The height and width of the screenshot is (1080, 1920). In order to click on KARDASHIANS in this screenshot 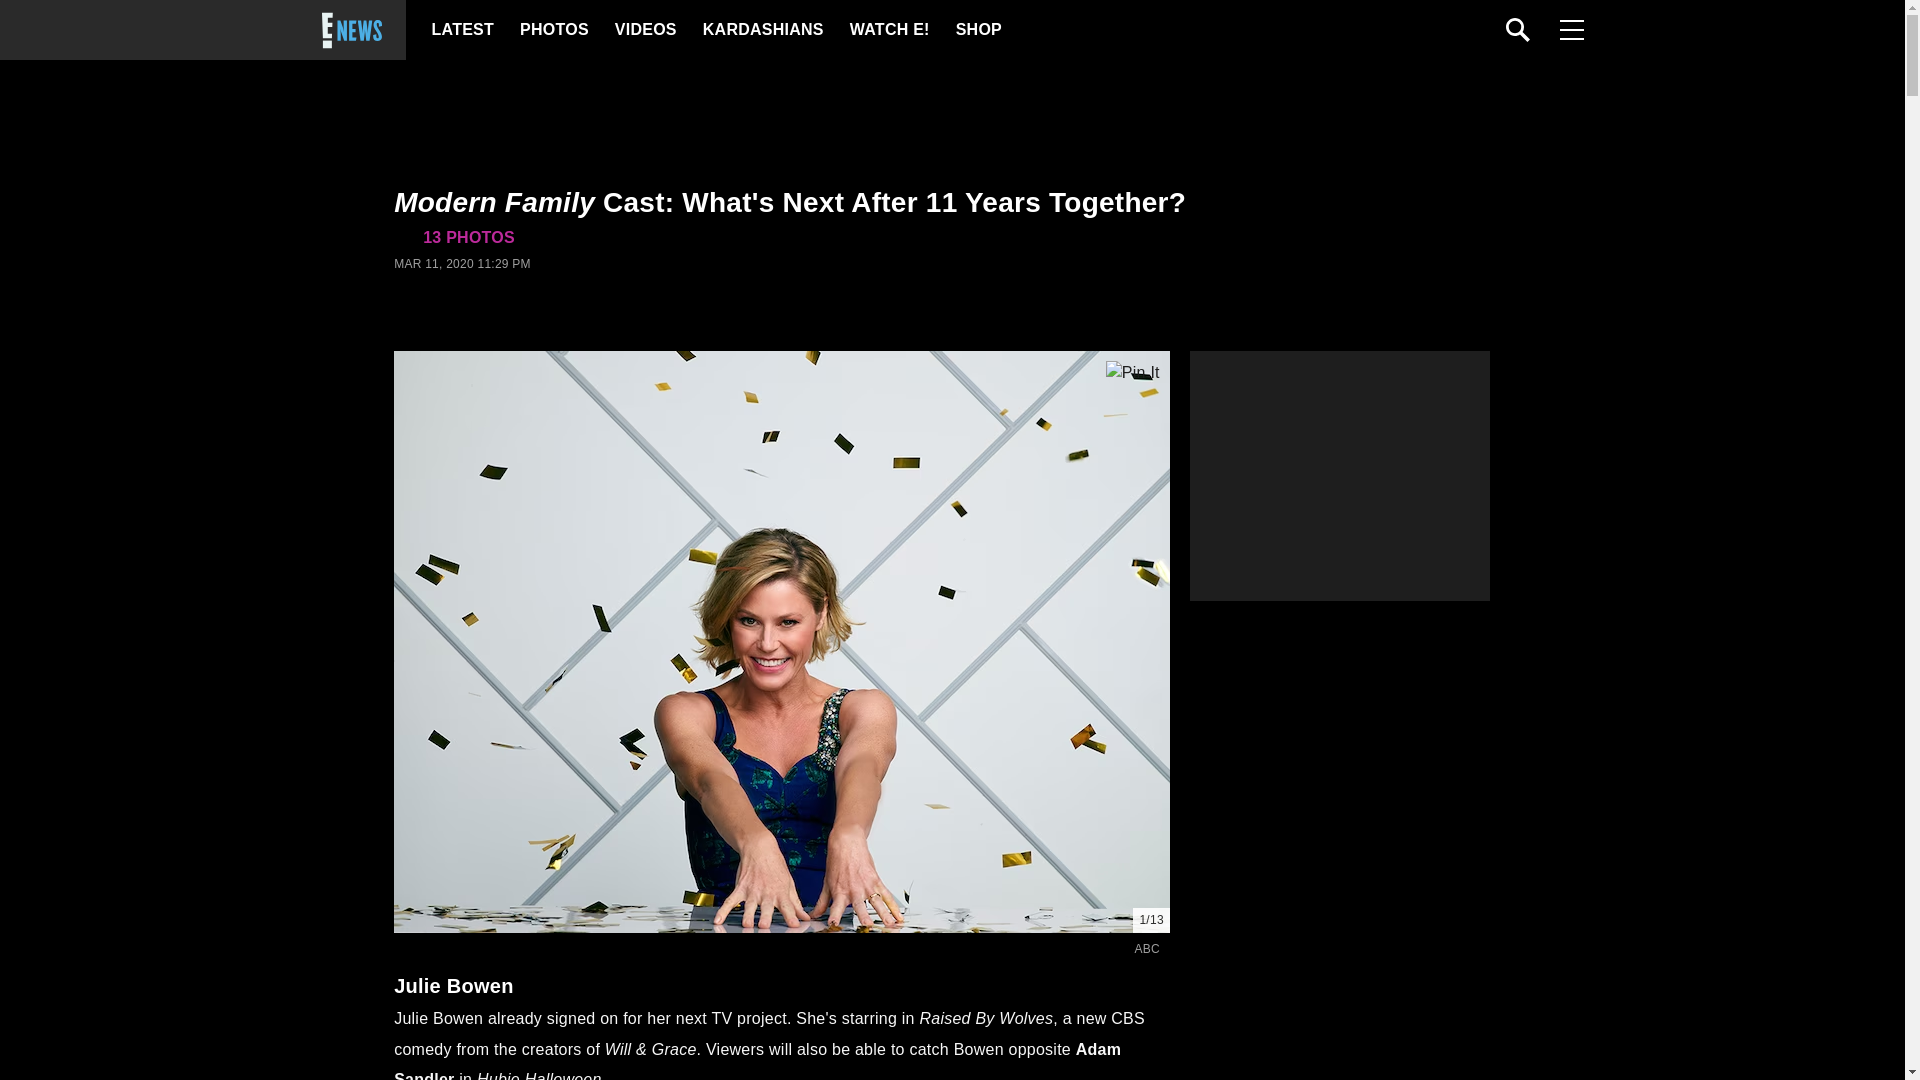, I will do `click(762, 30)`.